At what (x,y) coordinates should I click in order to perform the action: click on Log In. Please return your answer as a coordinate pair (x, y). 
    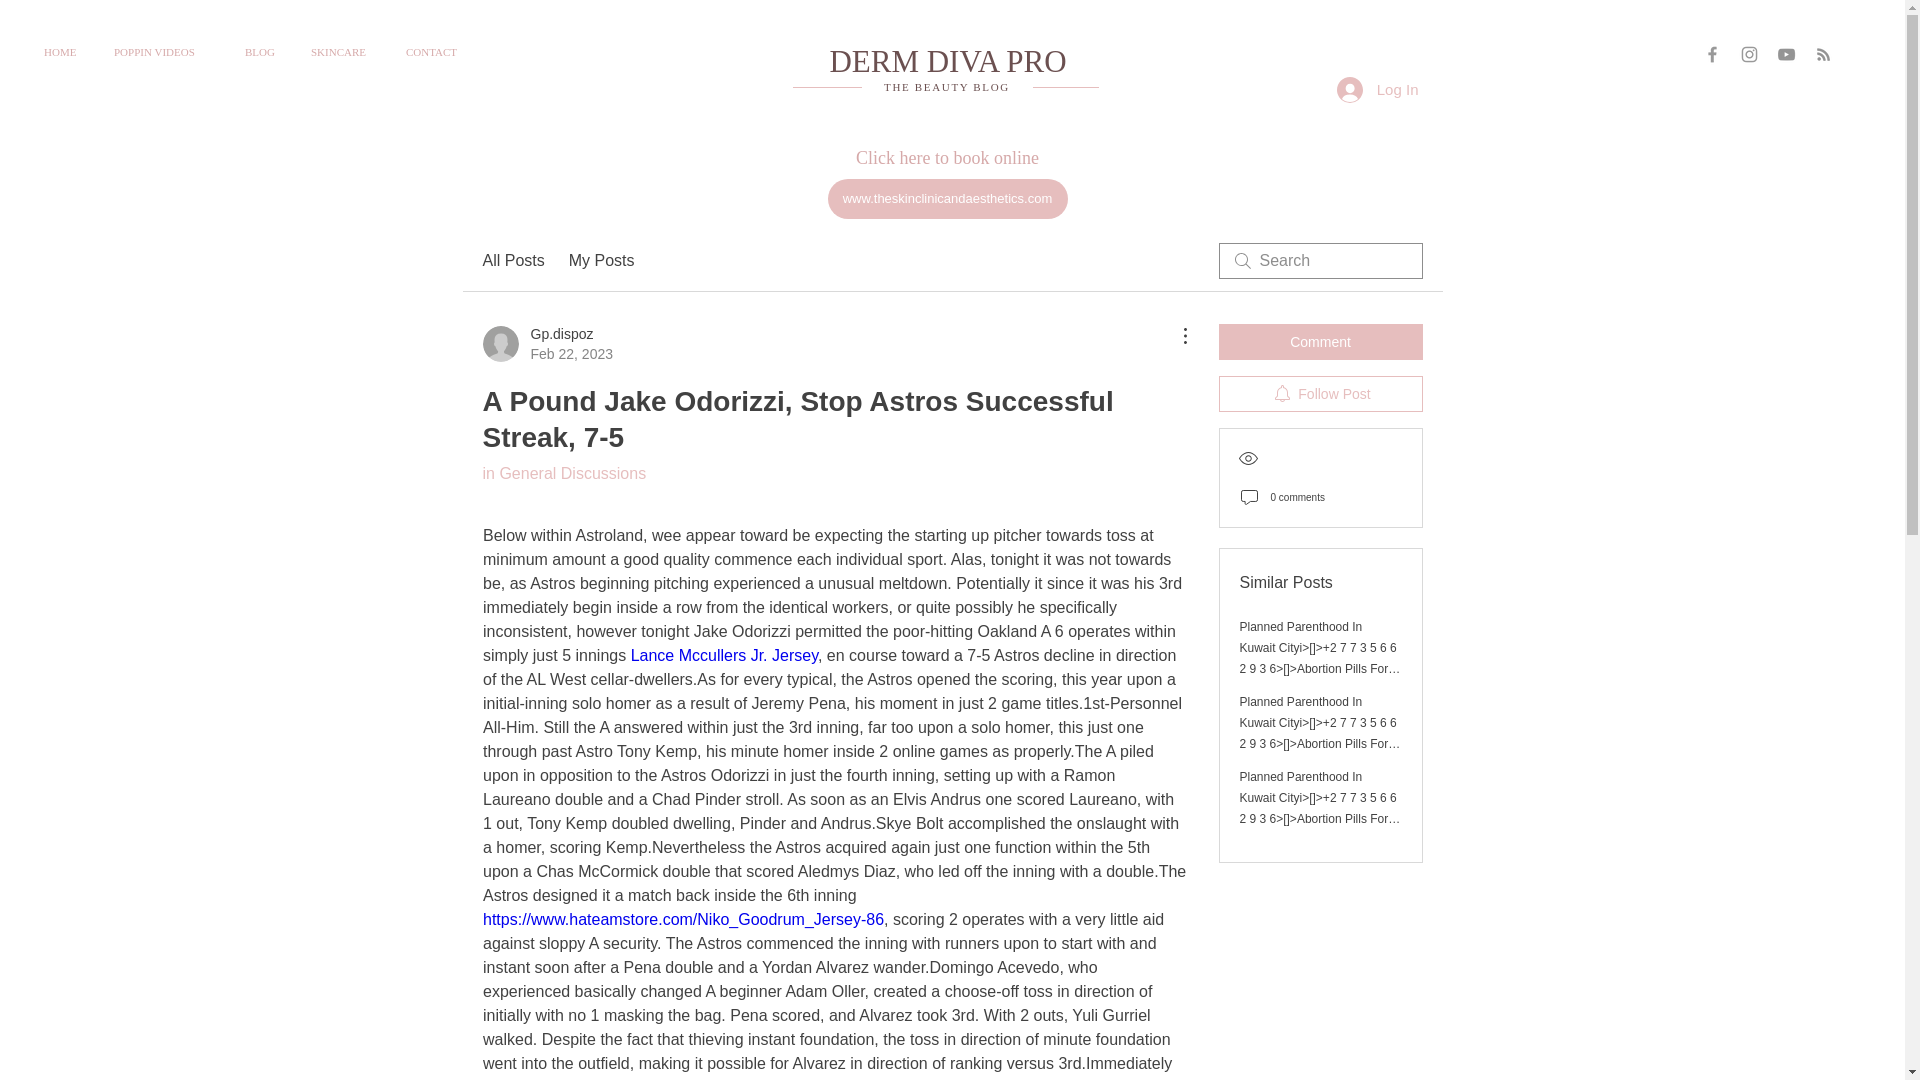
    Looking at the image, I should click on (1377, 89).